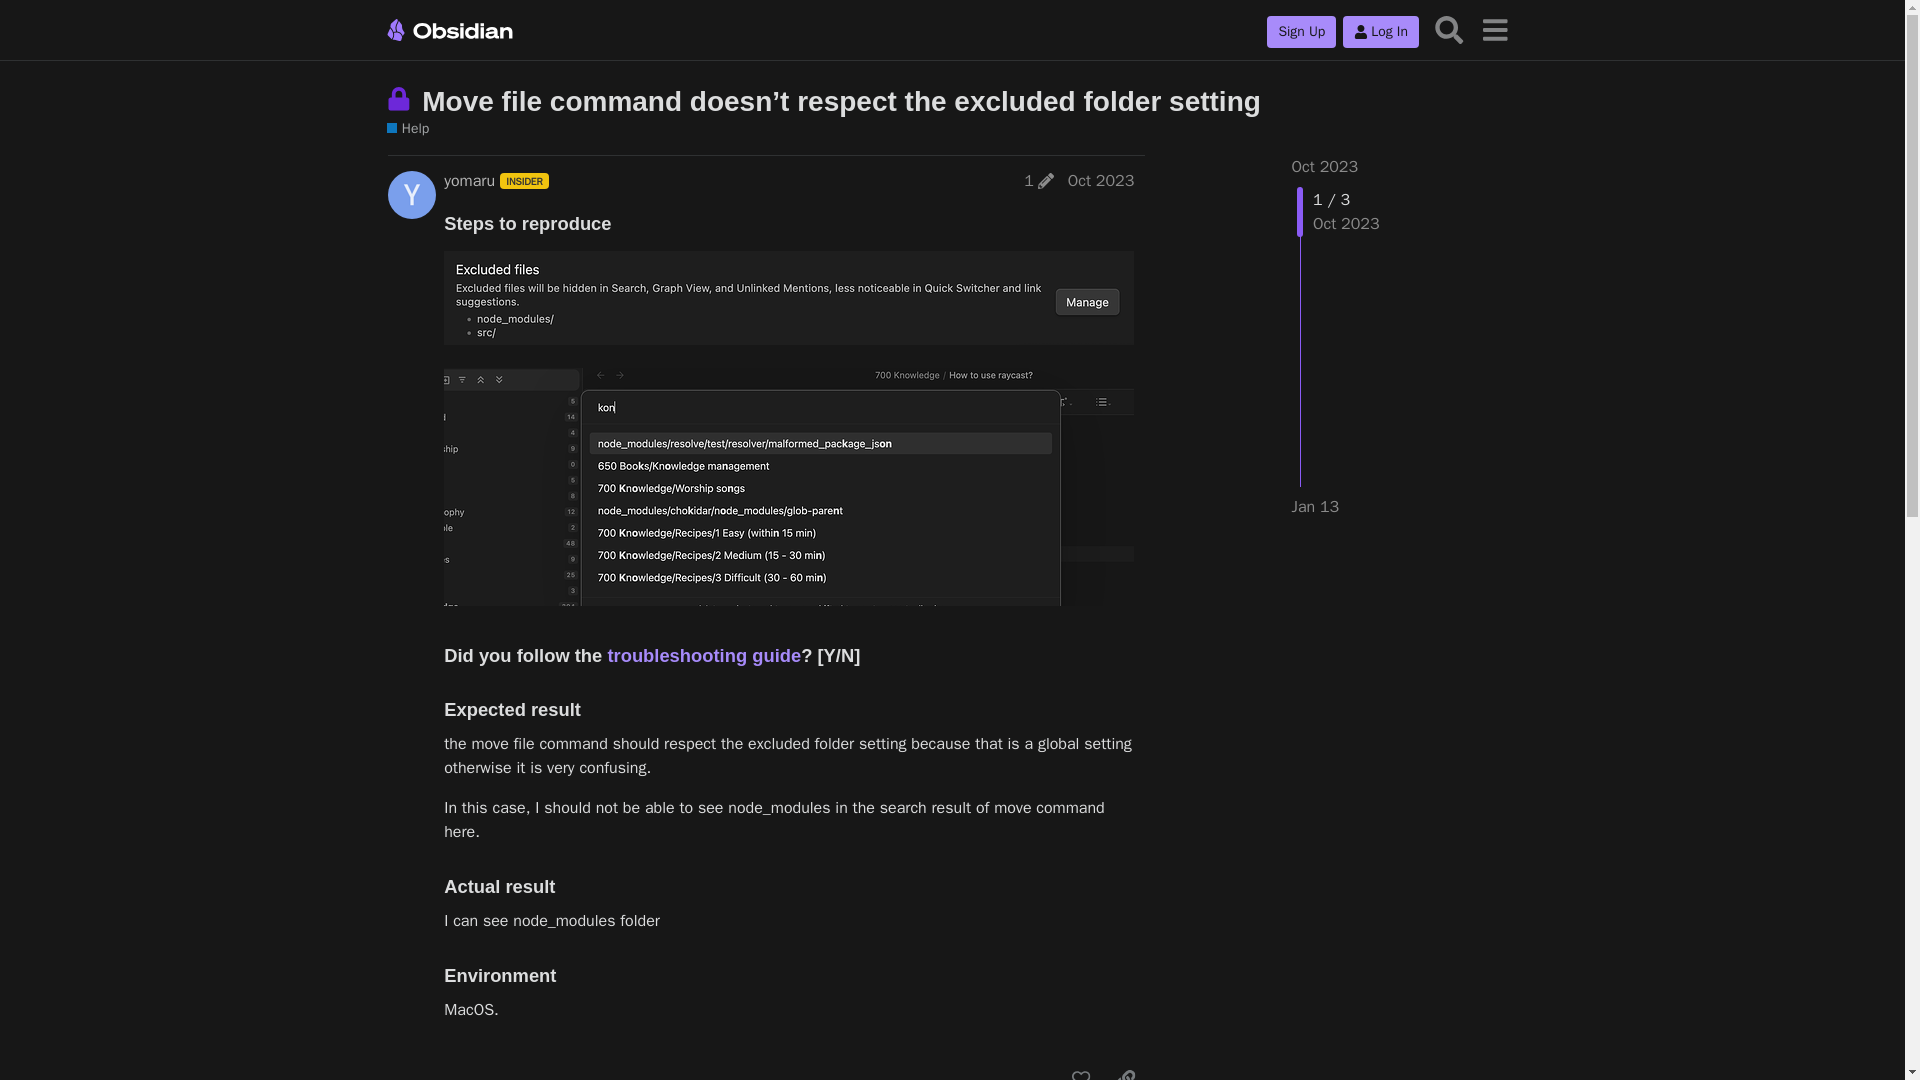 This screenshot has width=1920, height=1080. I want to click on Log In, so click(1380, 32).